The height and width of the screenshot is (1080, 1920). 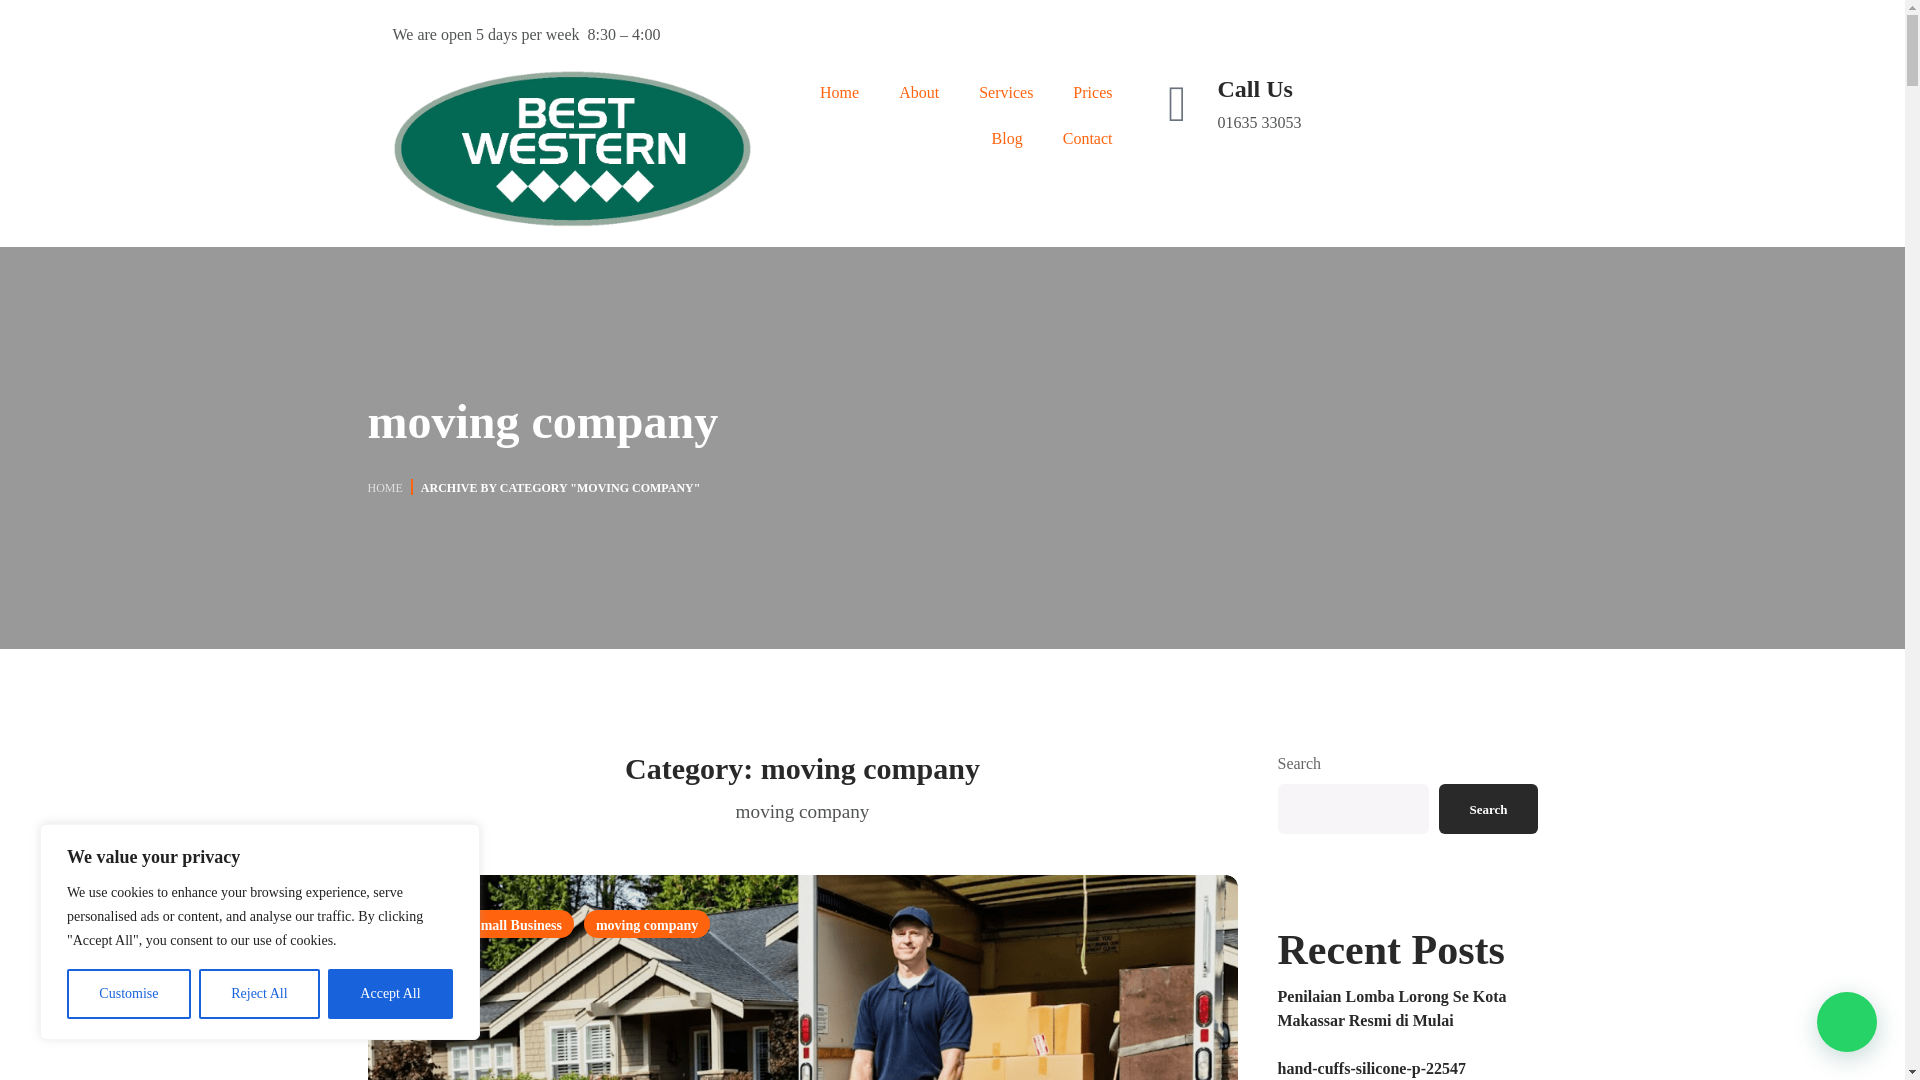 What do you see at coordinates (1006, 138) in the screenshot?
I see `Blog` at bounding box center [1006, 138].